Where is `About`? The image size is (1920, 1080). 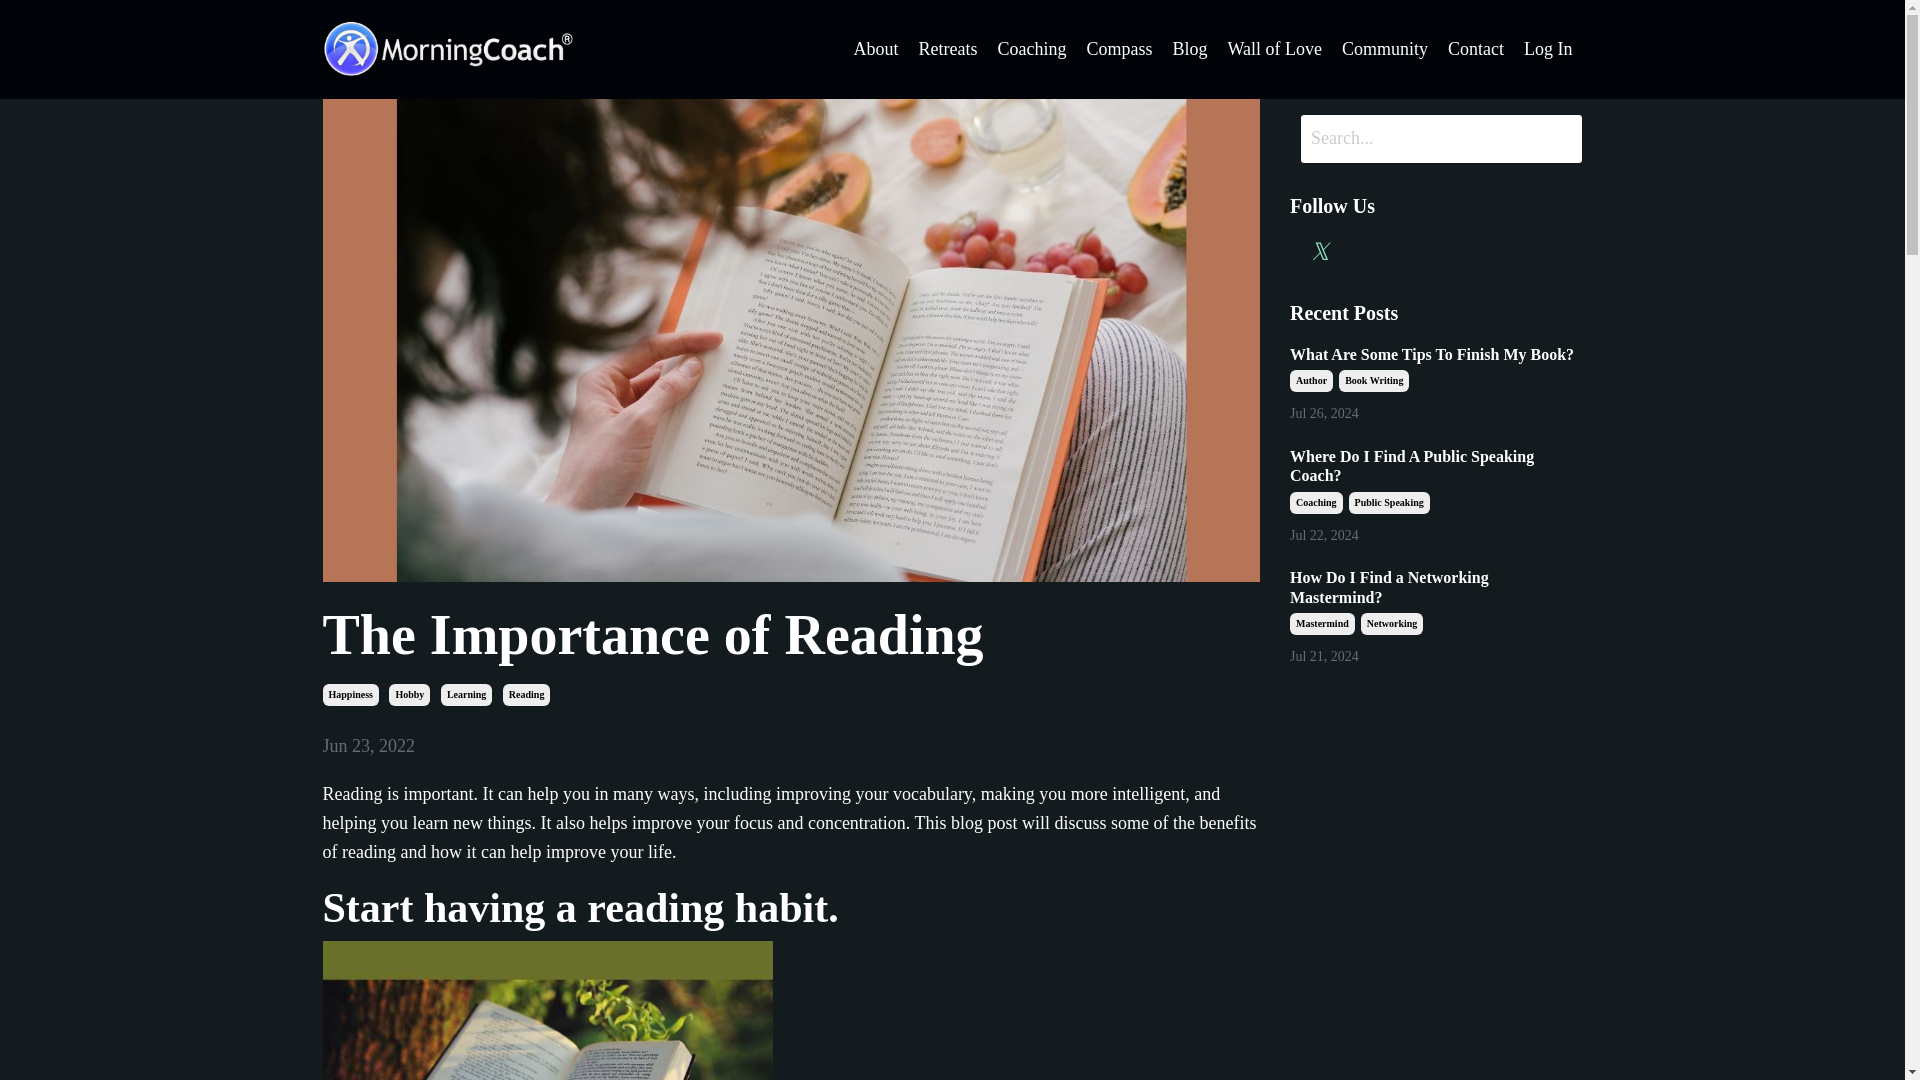
About is located at coordinates (875, 48).